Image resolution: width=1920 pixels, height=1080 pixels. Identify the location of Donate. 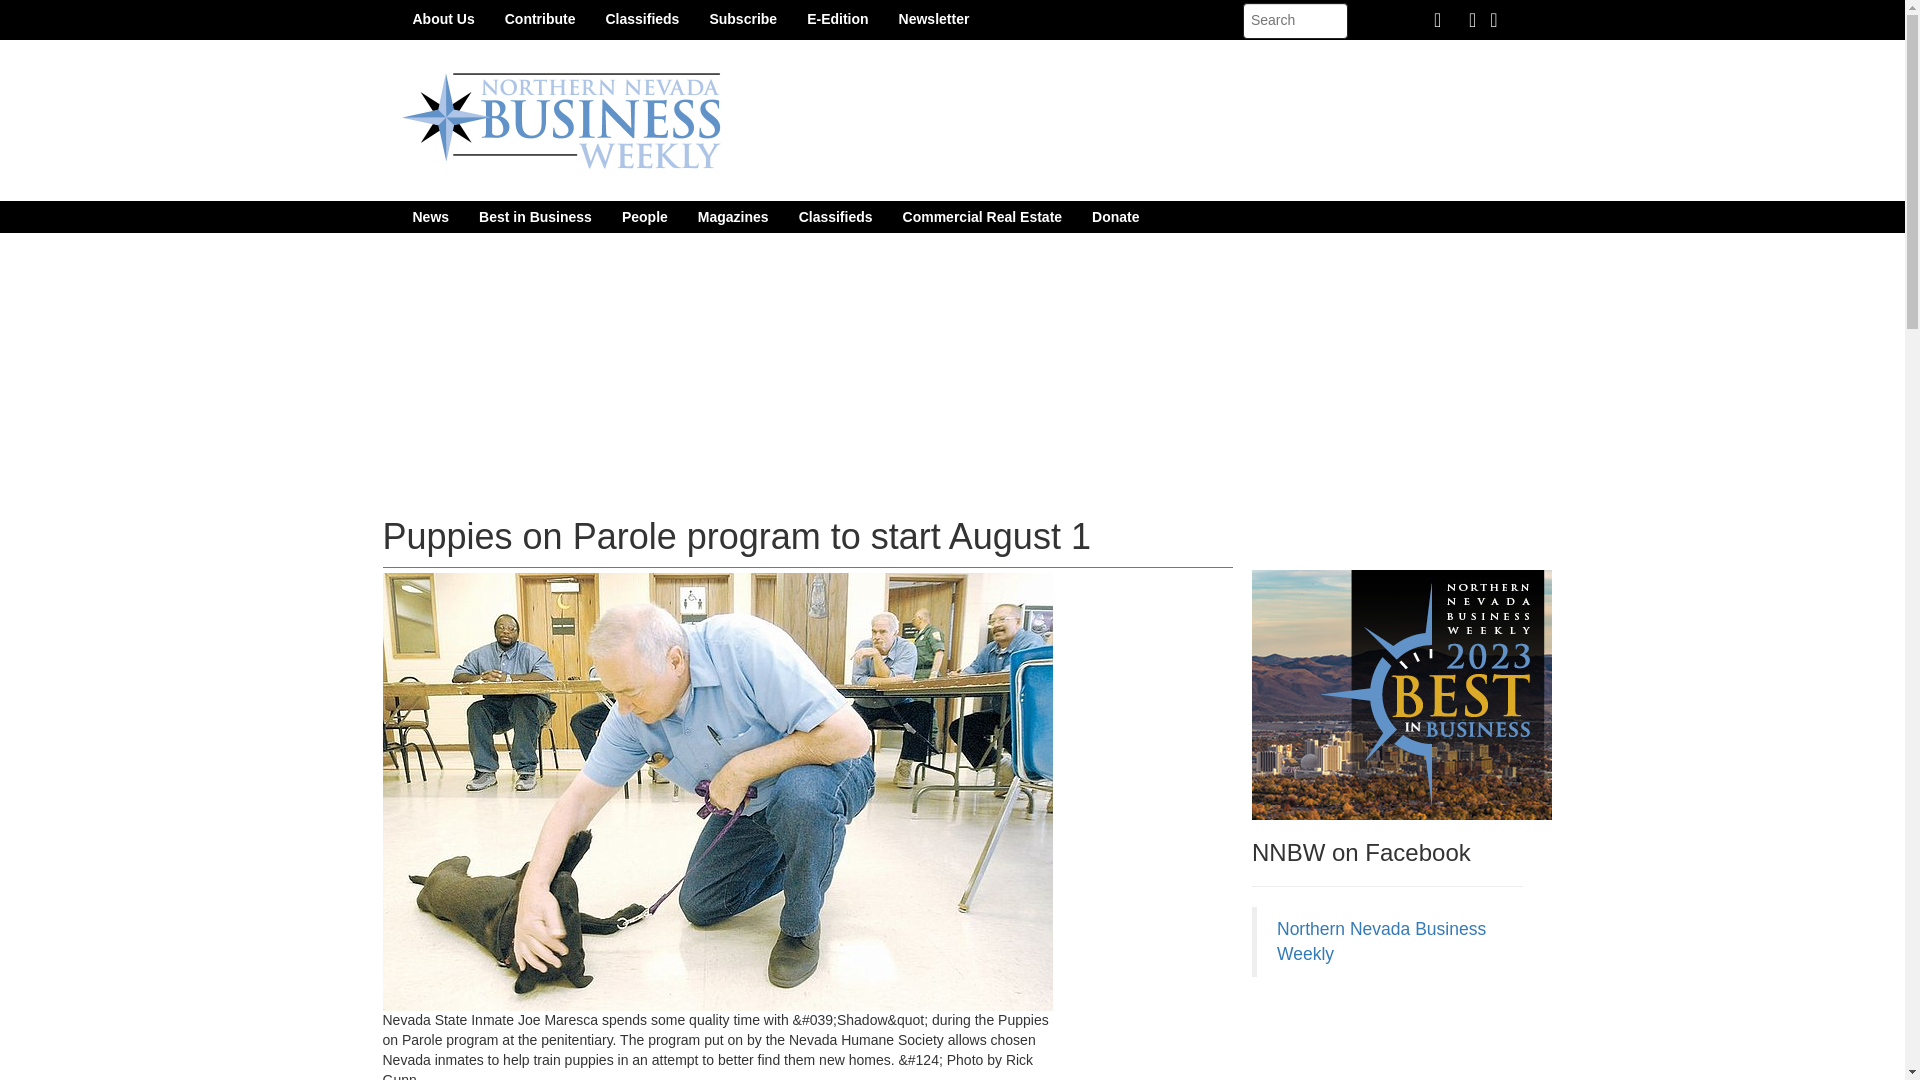
(1115, 216).